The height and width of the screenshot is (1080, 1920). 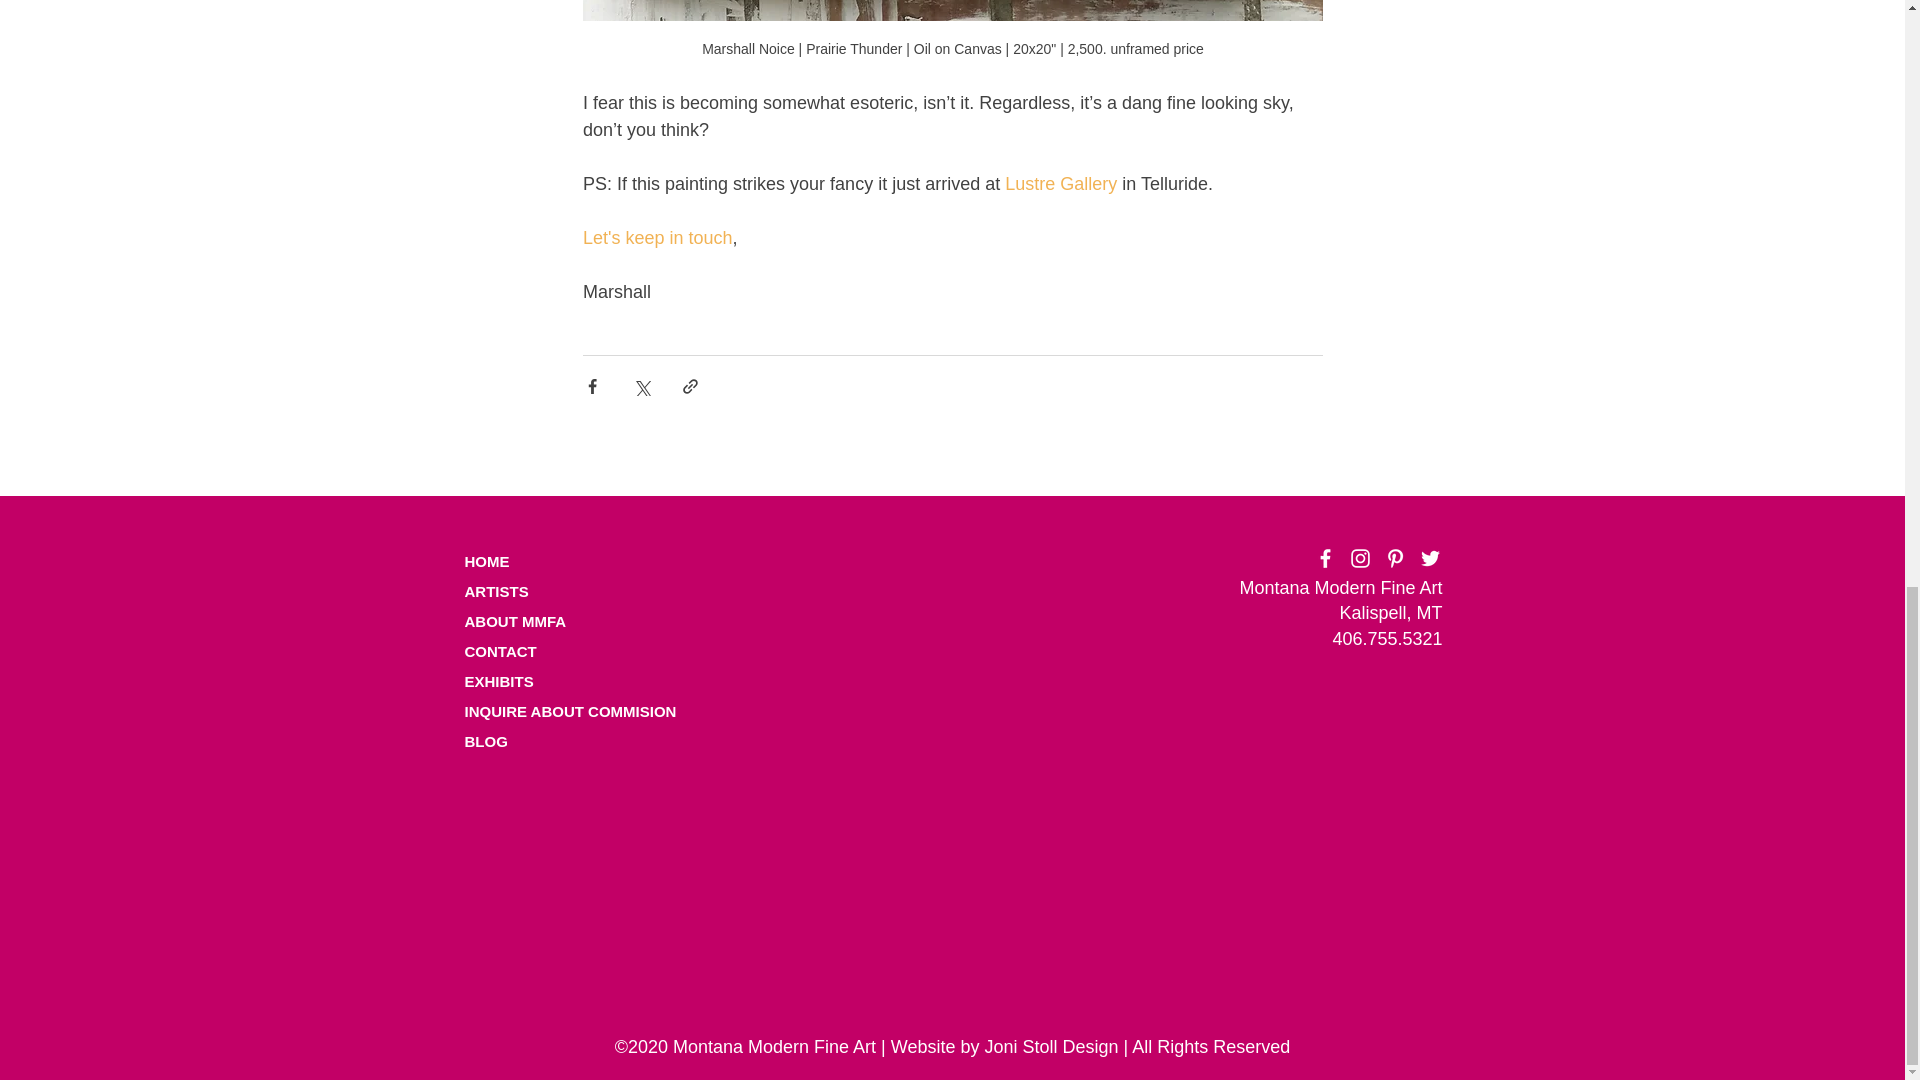 What do you see at coordinates (533, 560) in the screenshot?
I see `HOME` at bounding box center [533, 560].